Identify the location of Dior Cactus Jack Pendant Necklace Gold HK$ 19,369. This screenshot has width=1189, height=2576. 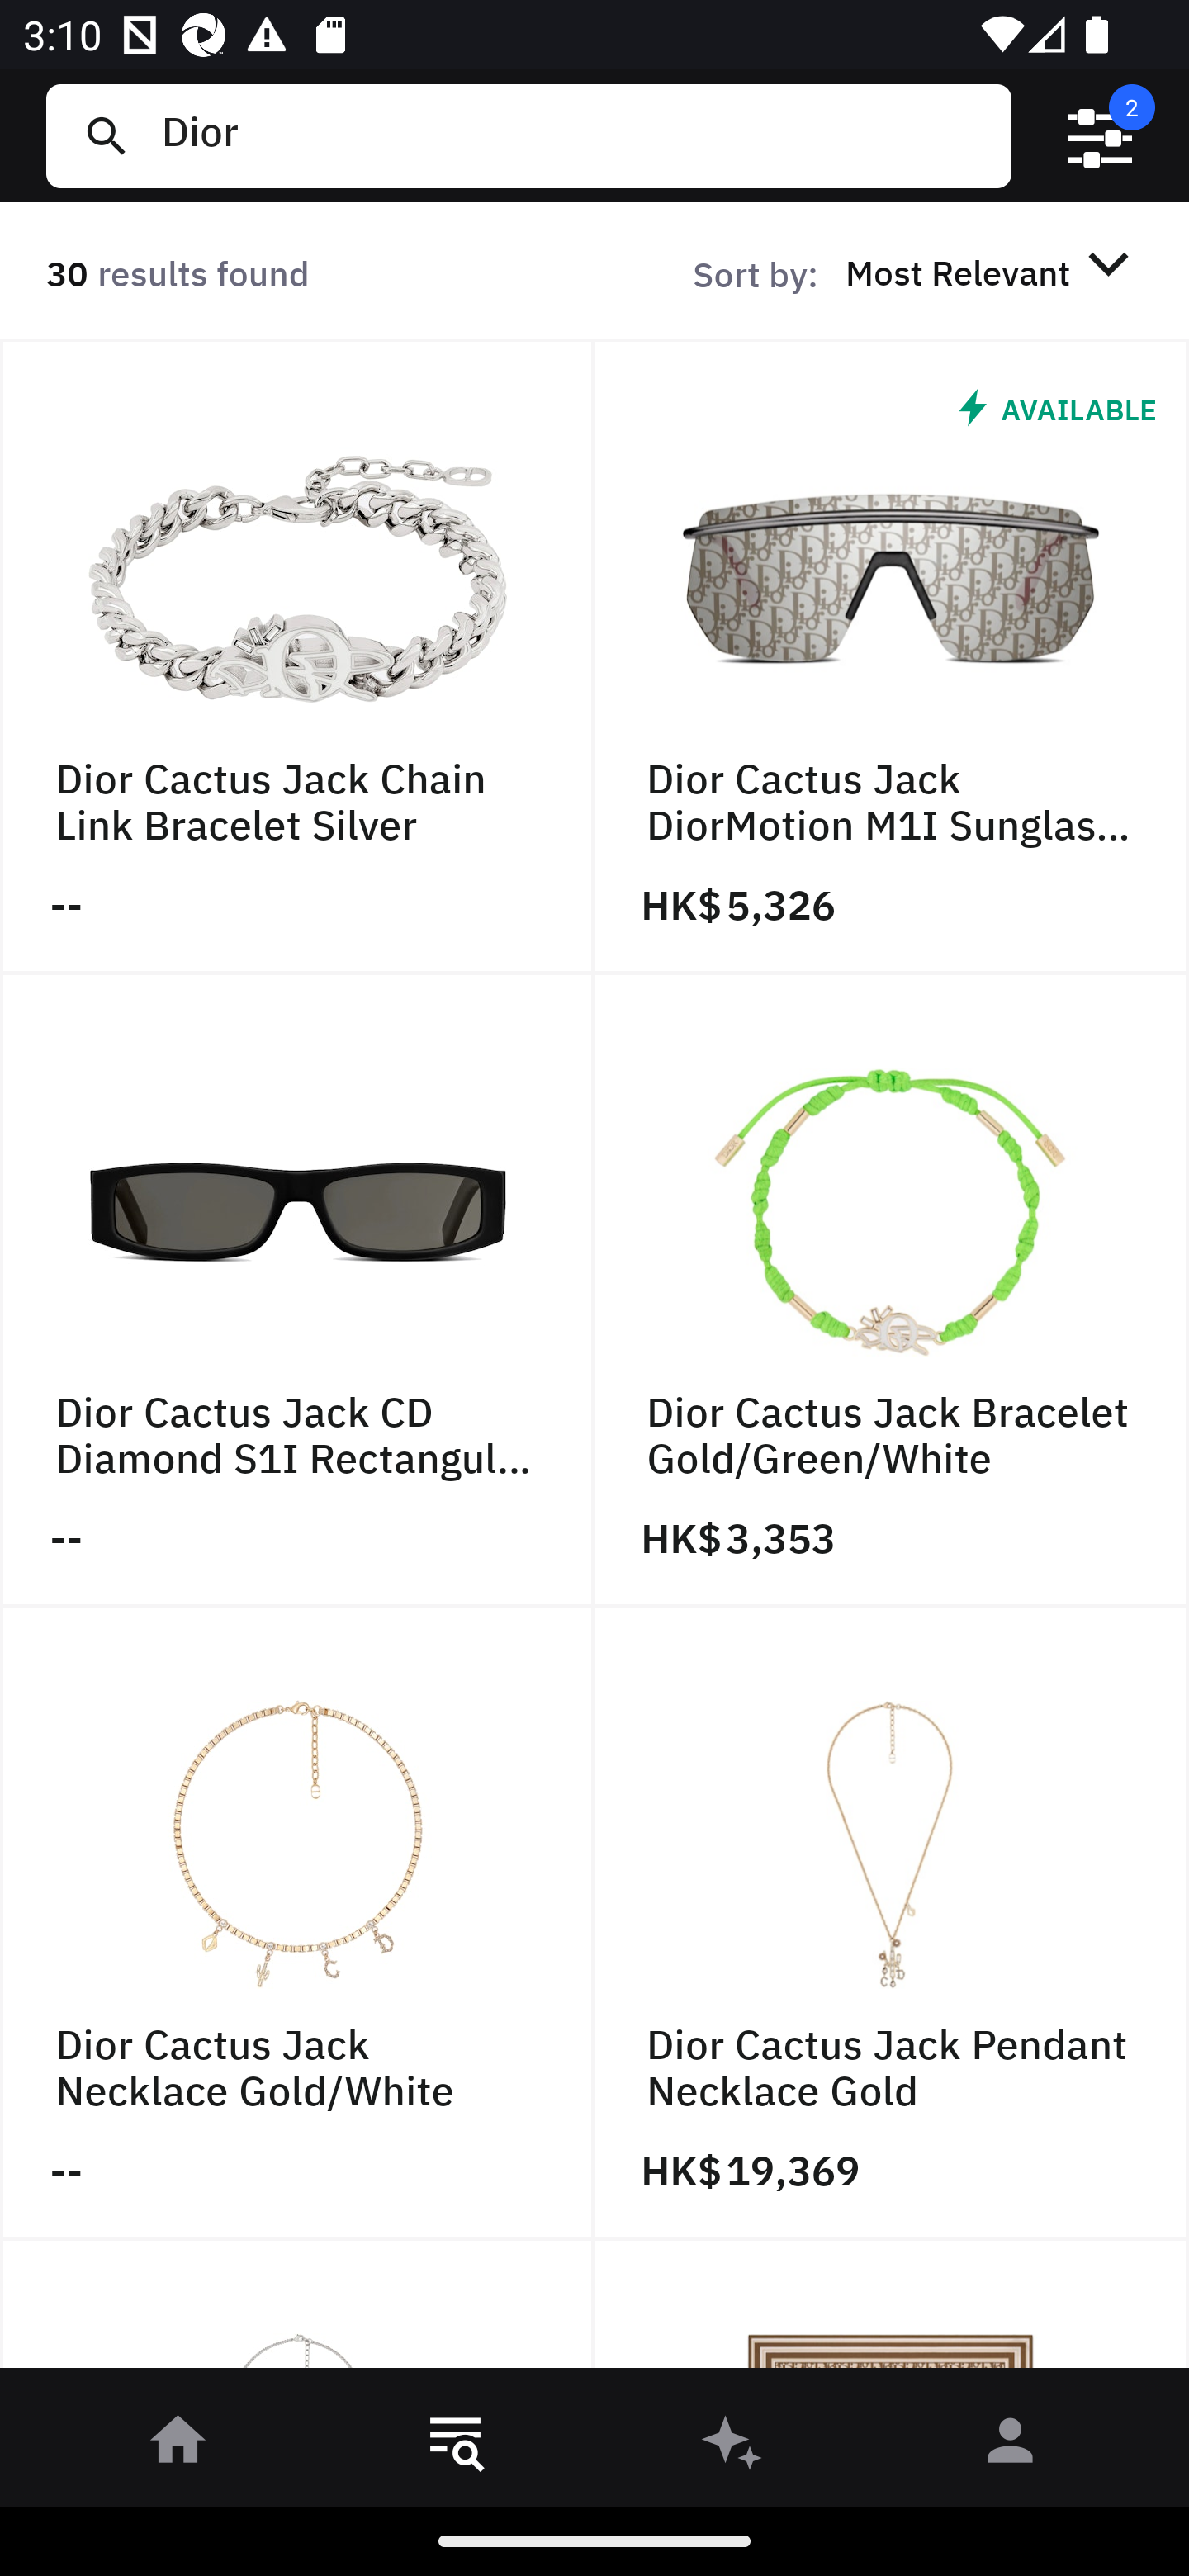
(892, 1924).